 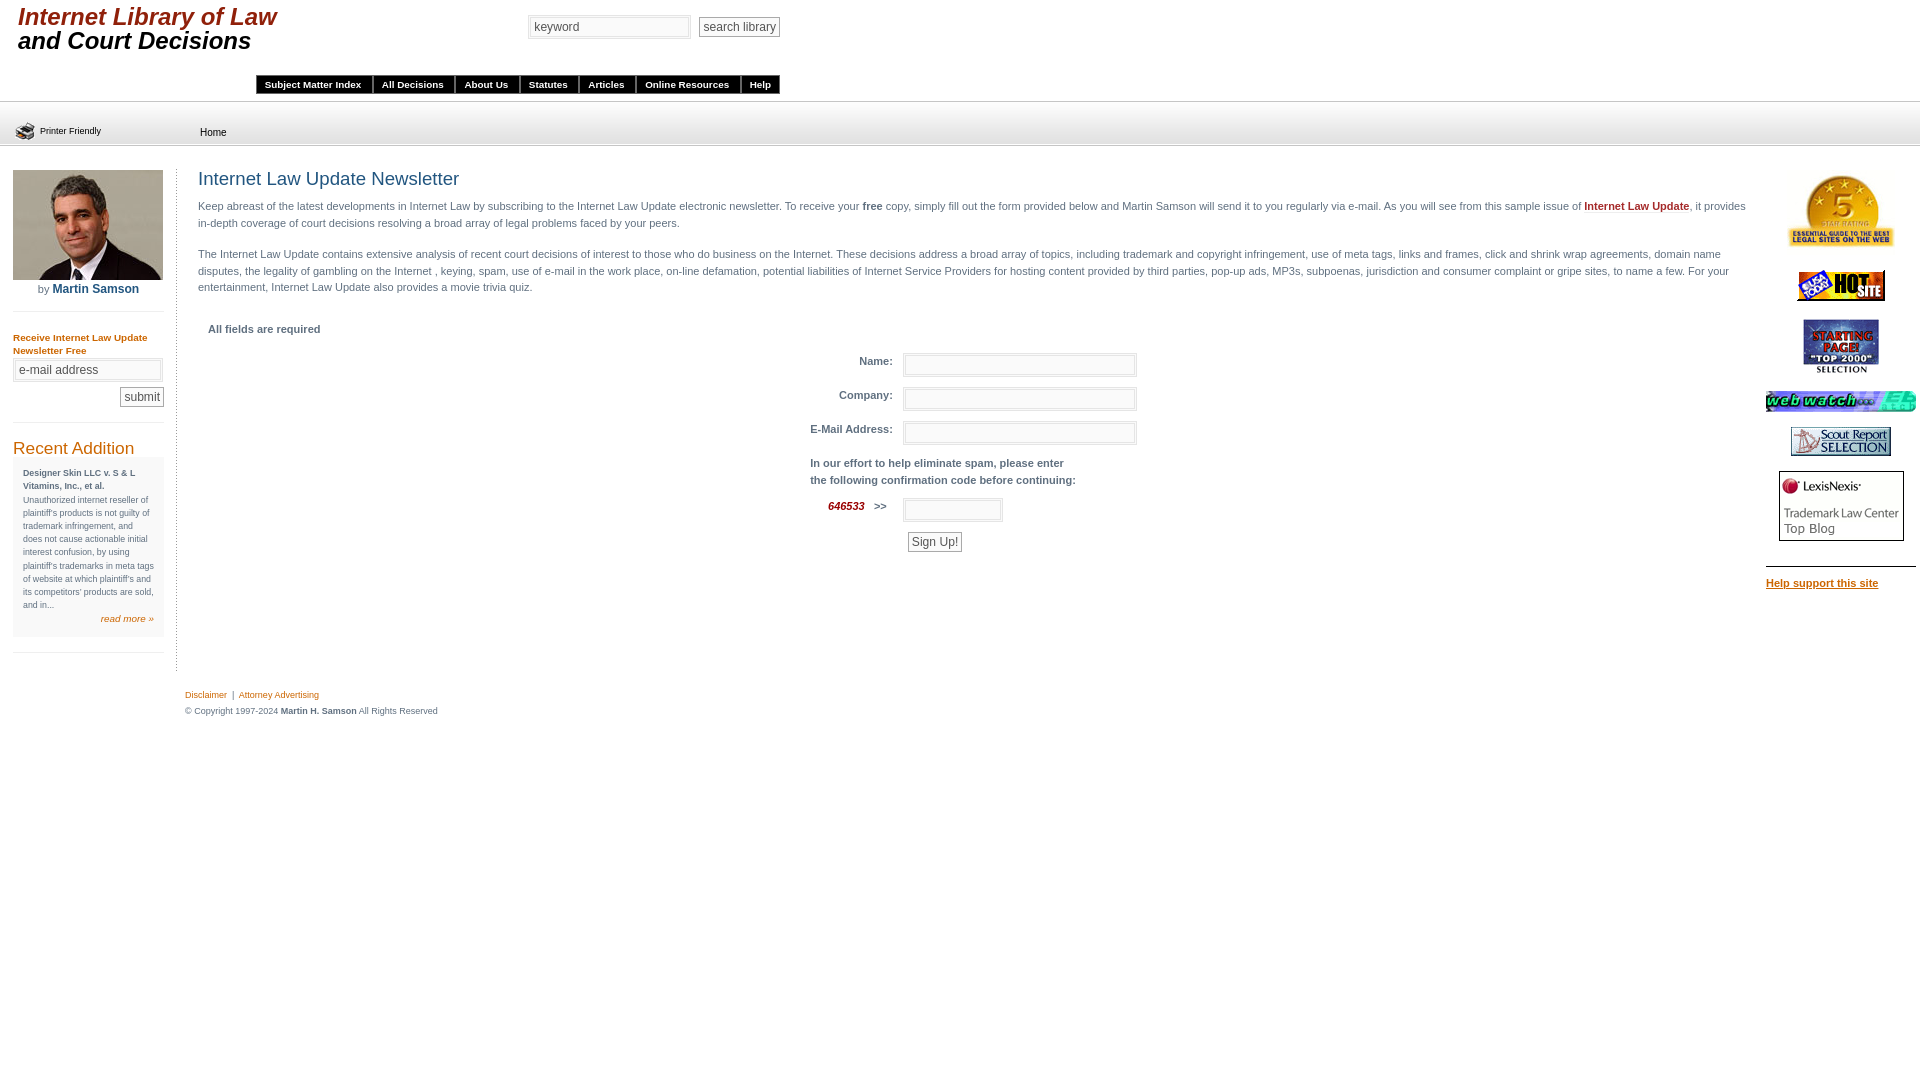 What do you see at coordinates (760, 84) in the screenshot?
I see `Help` at bounding box center [760, 84].